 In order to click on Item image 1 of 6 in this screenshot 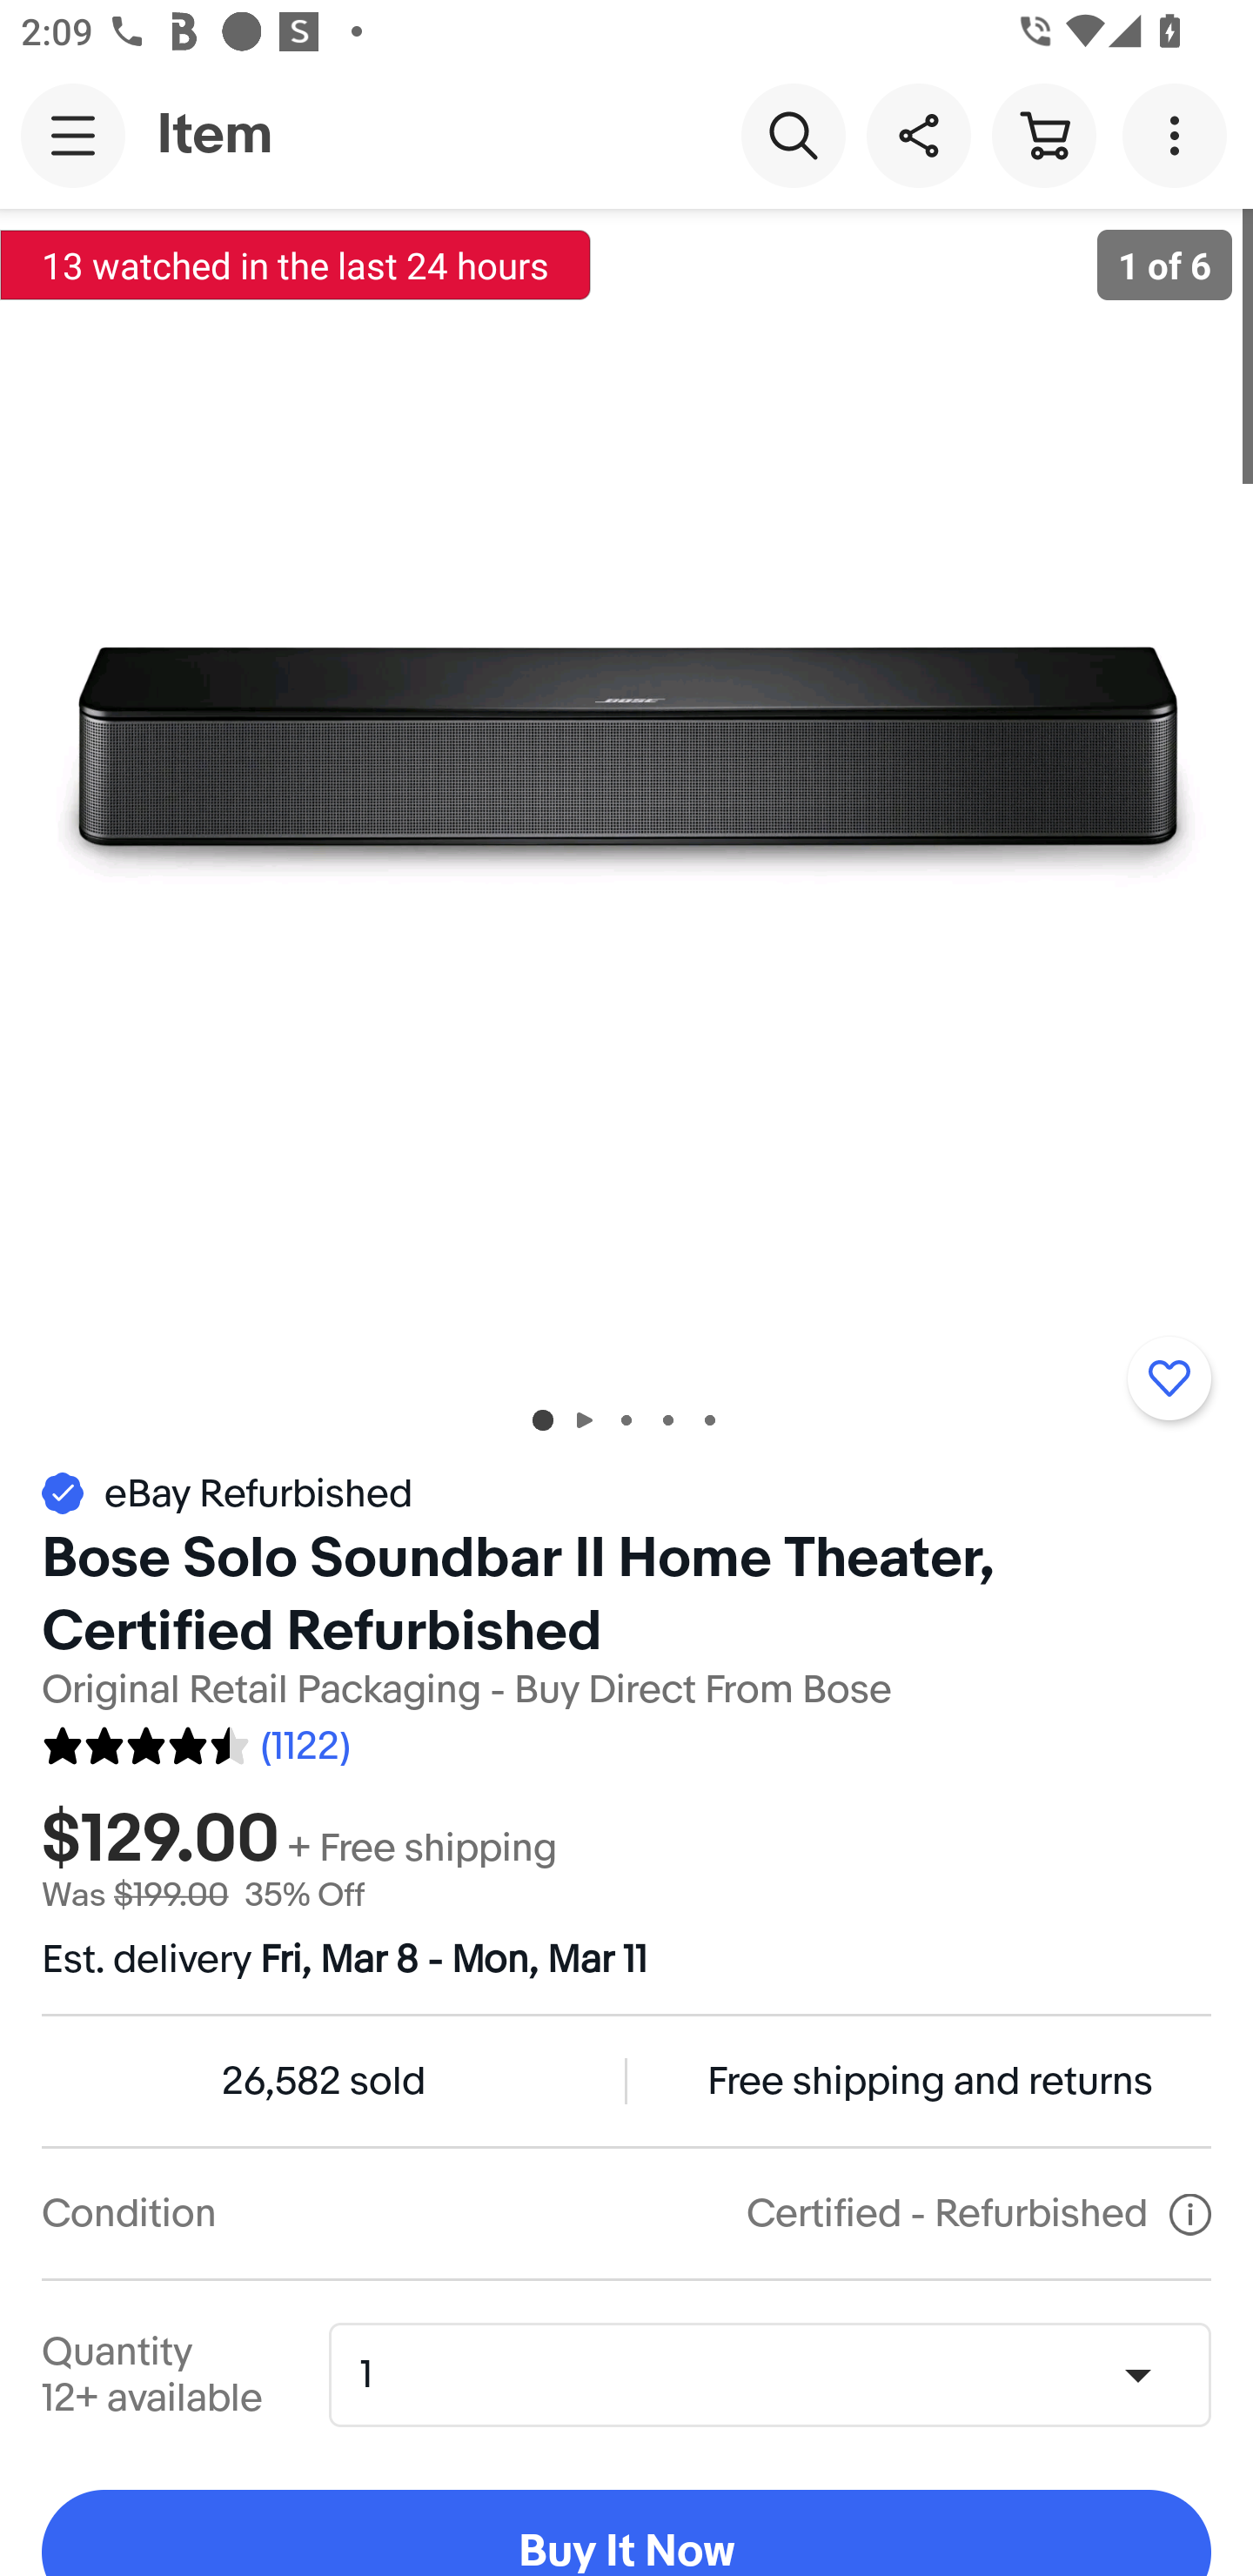, I will do `click(626, 793)`.